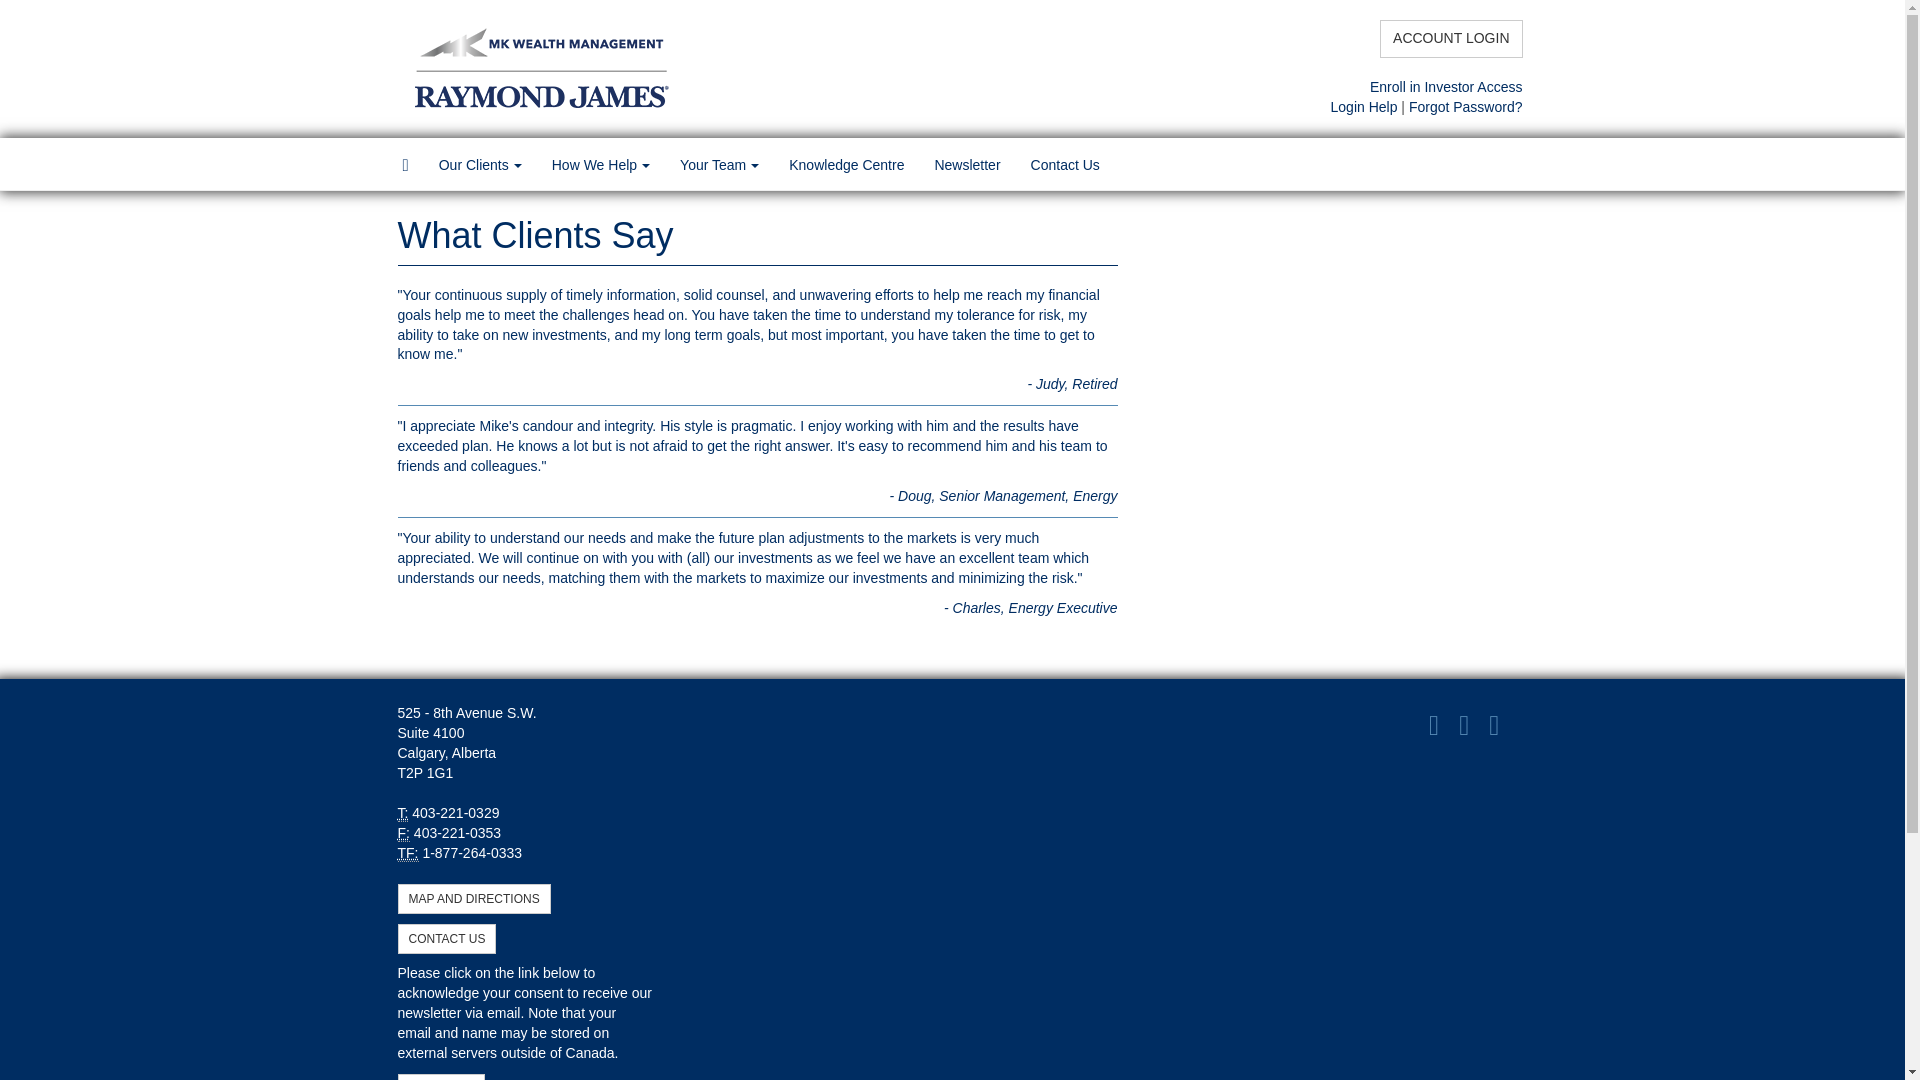 The width and height of the screenshot is (1920, 1080). I want to click on Our Clients, so click(480, 165).